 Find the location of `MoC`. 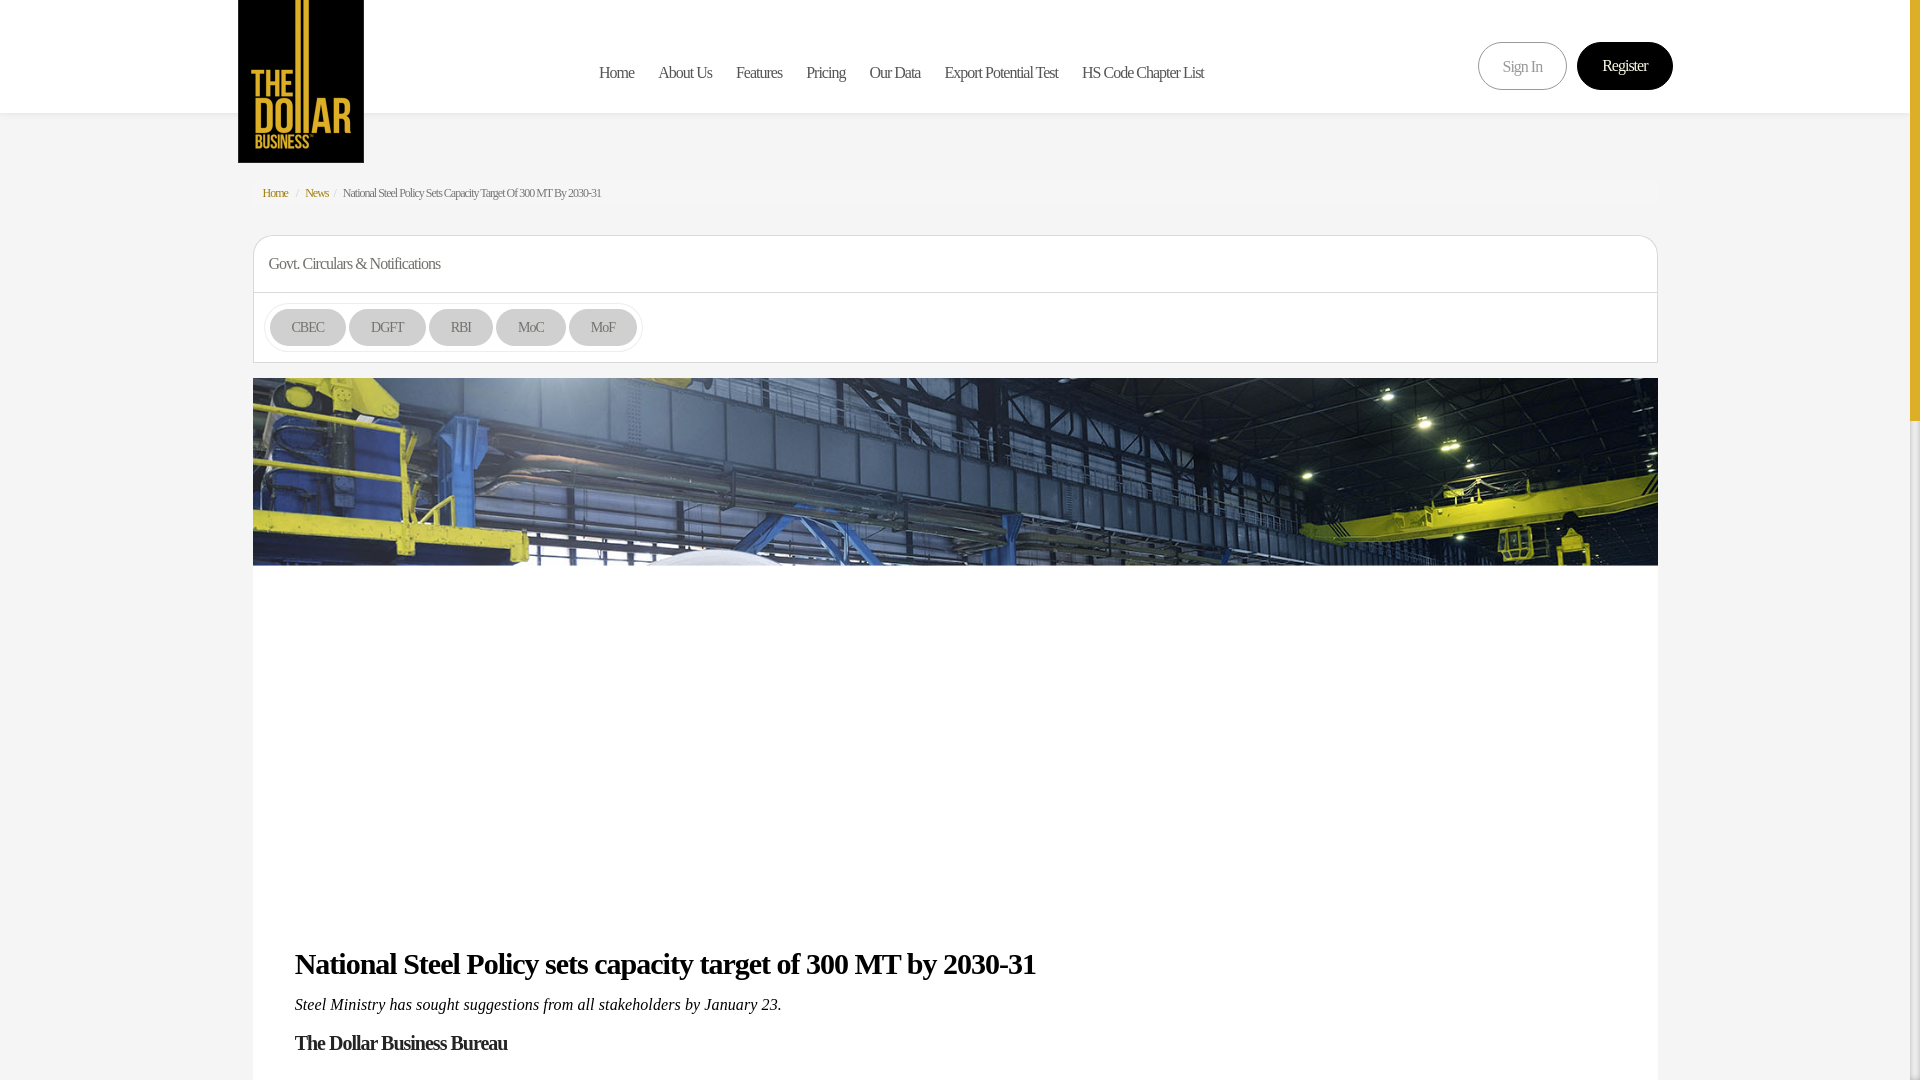

MoC is located at coordinates (530, 326).